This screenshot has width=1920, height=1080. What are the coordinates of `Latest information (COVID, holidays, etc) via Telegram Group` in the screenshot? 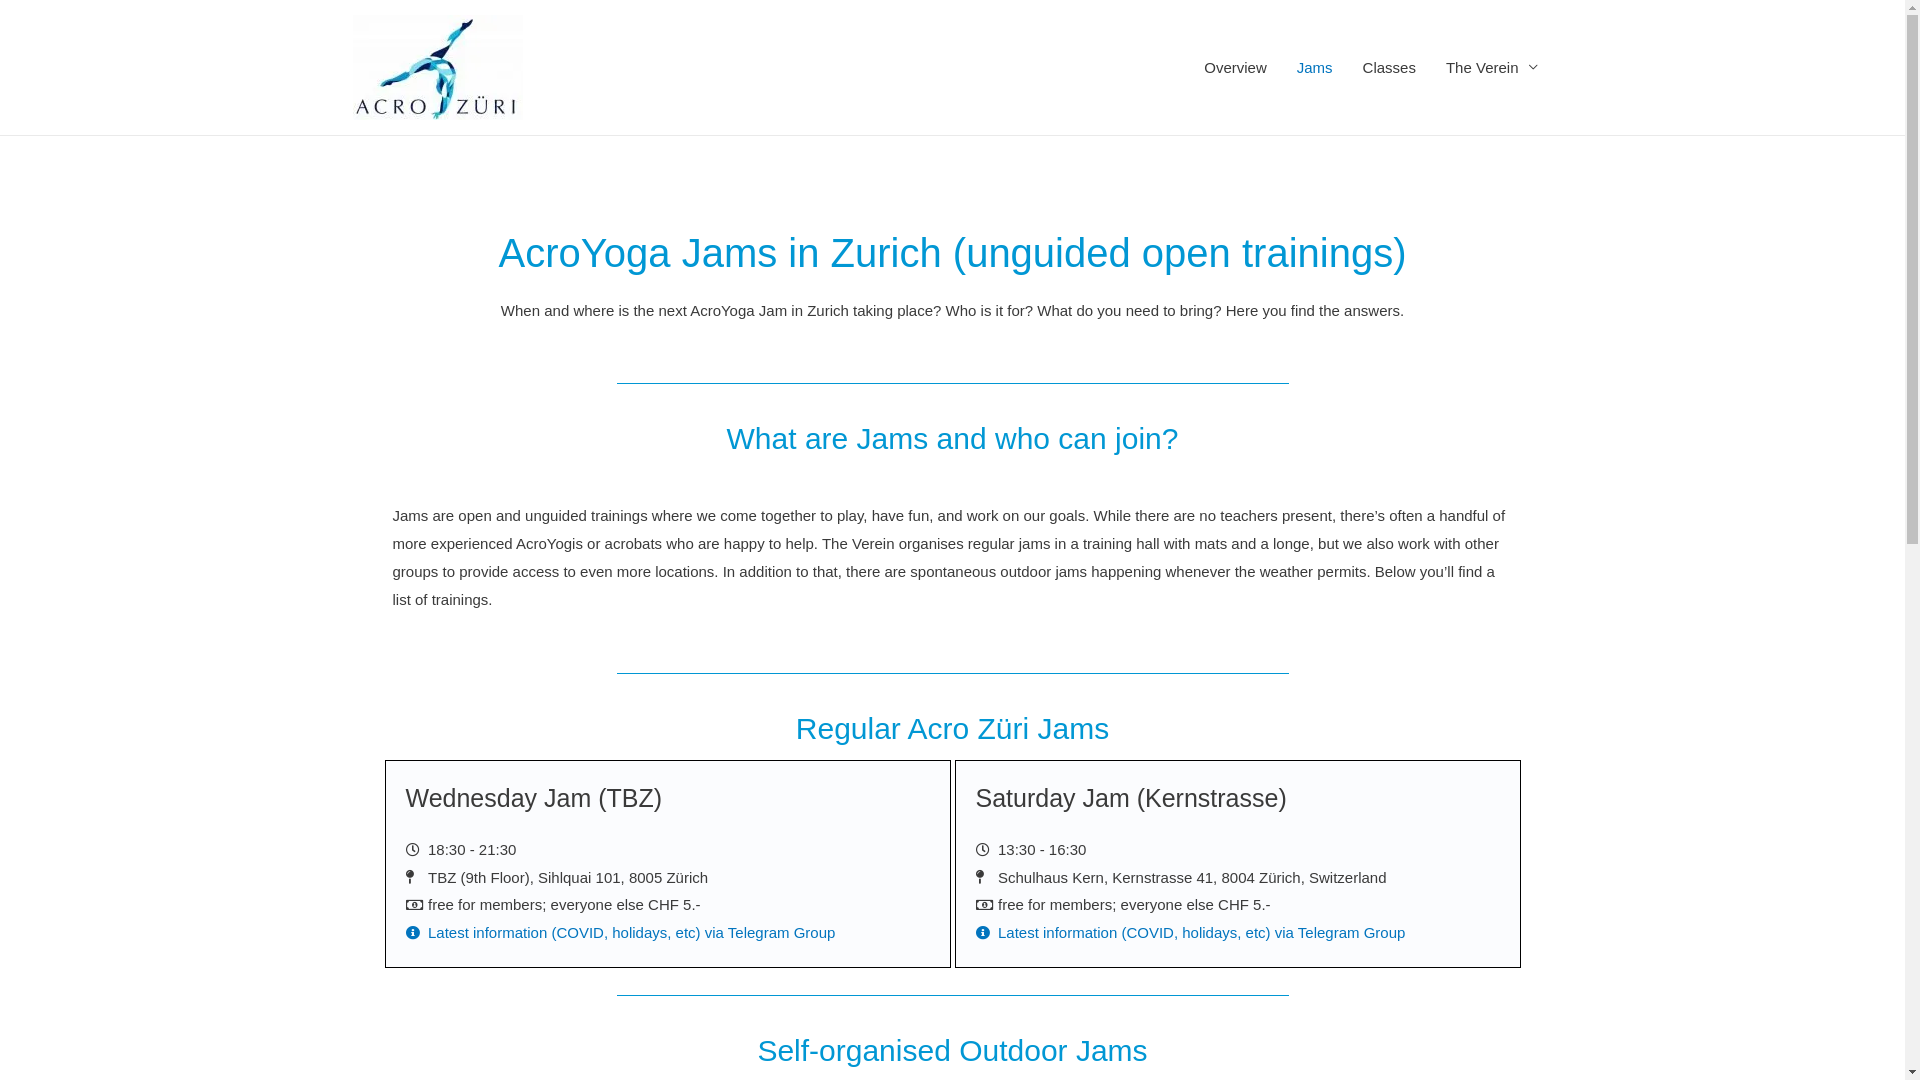 It's located at (668, 933).